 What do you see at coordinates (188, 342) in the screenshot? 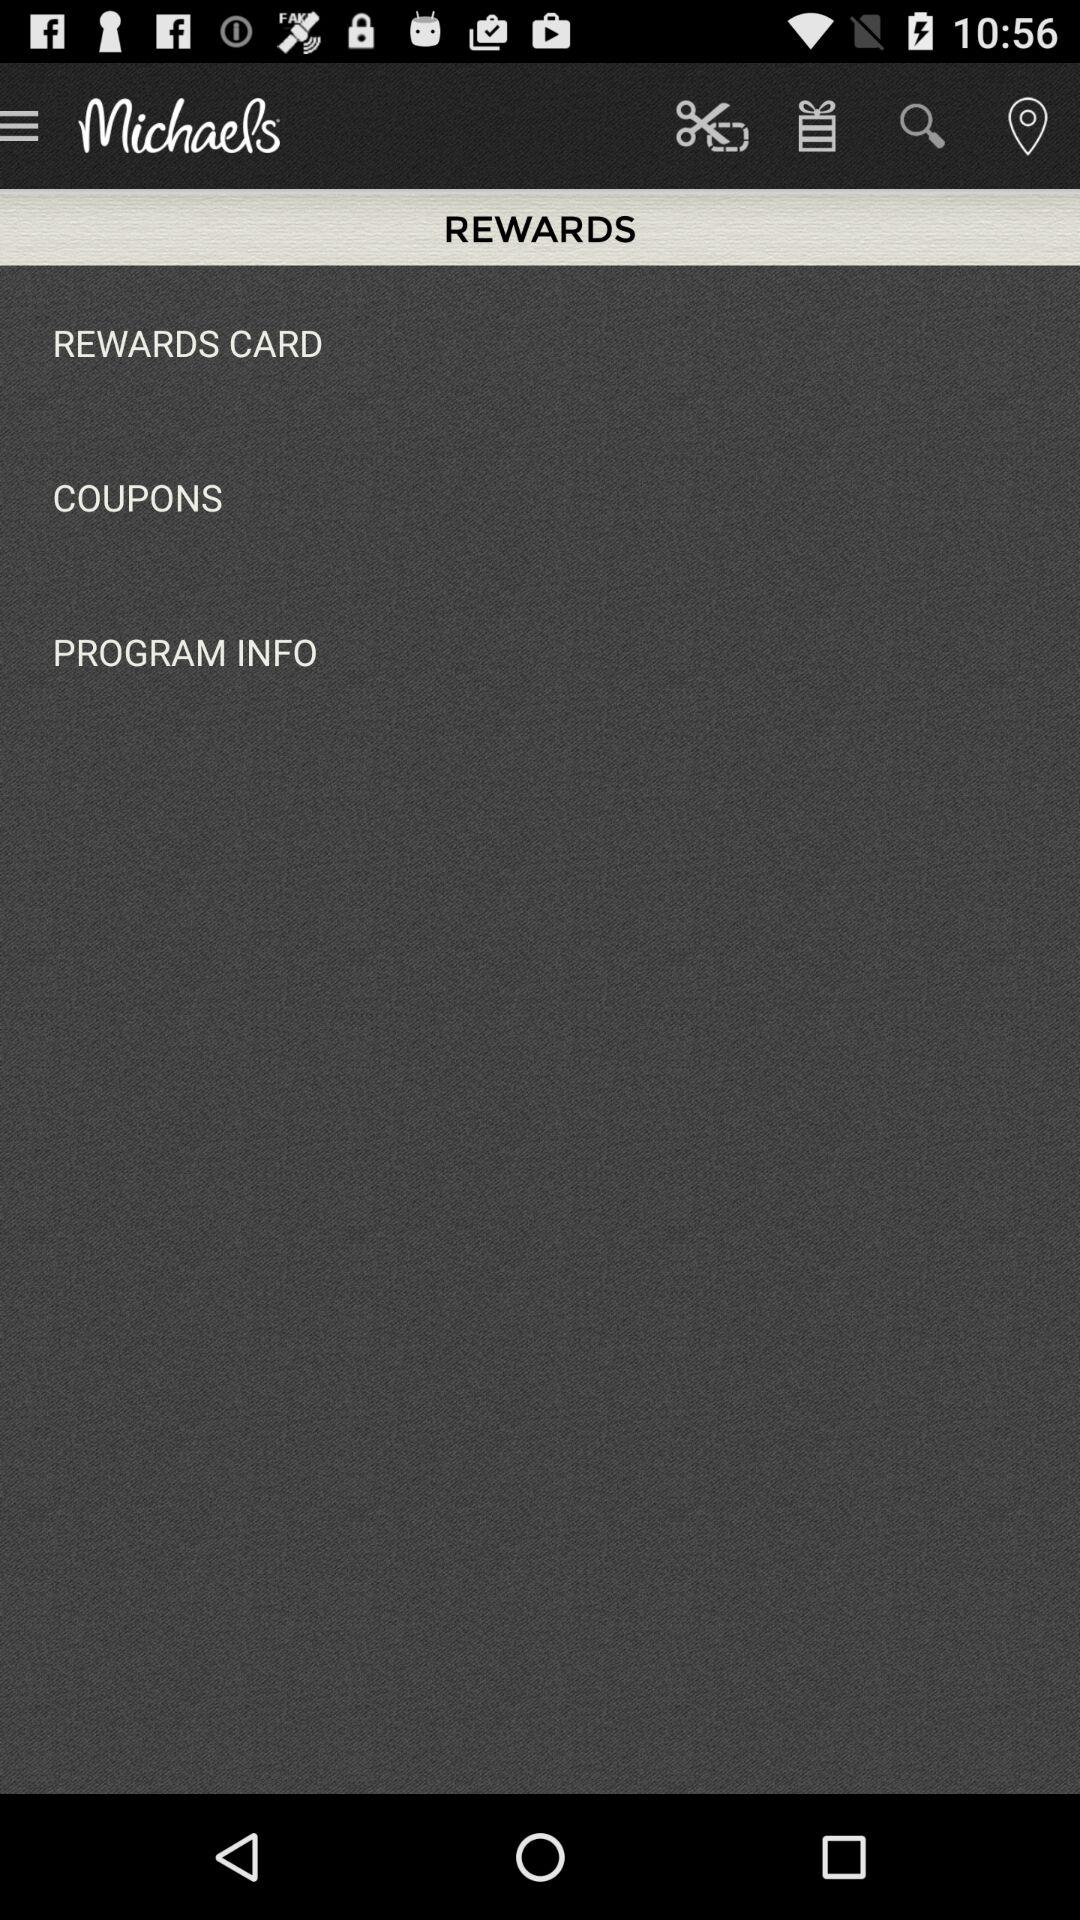
I see `select the icon above coupons item` at bounding box center [188, 342].